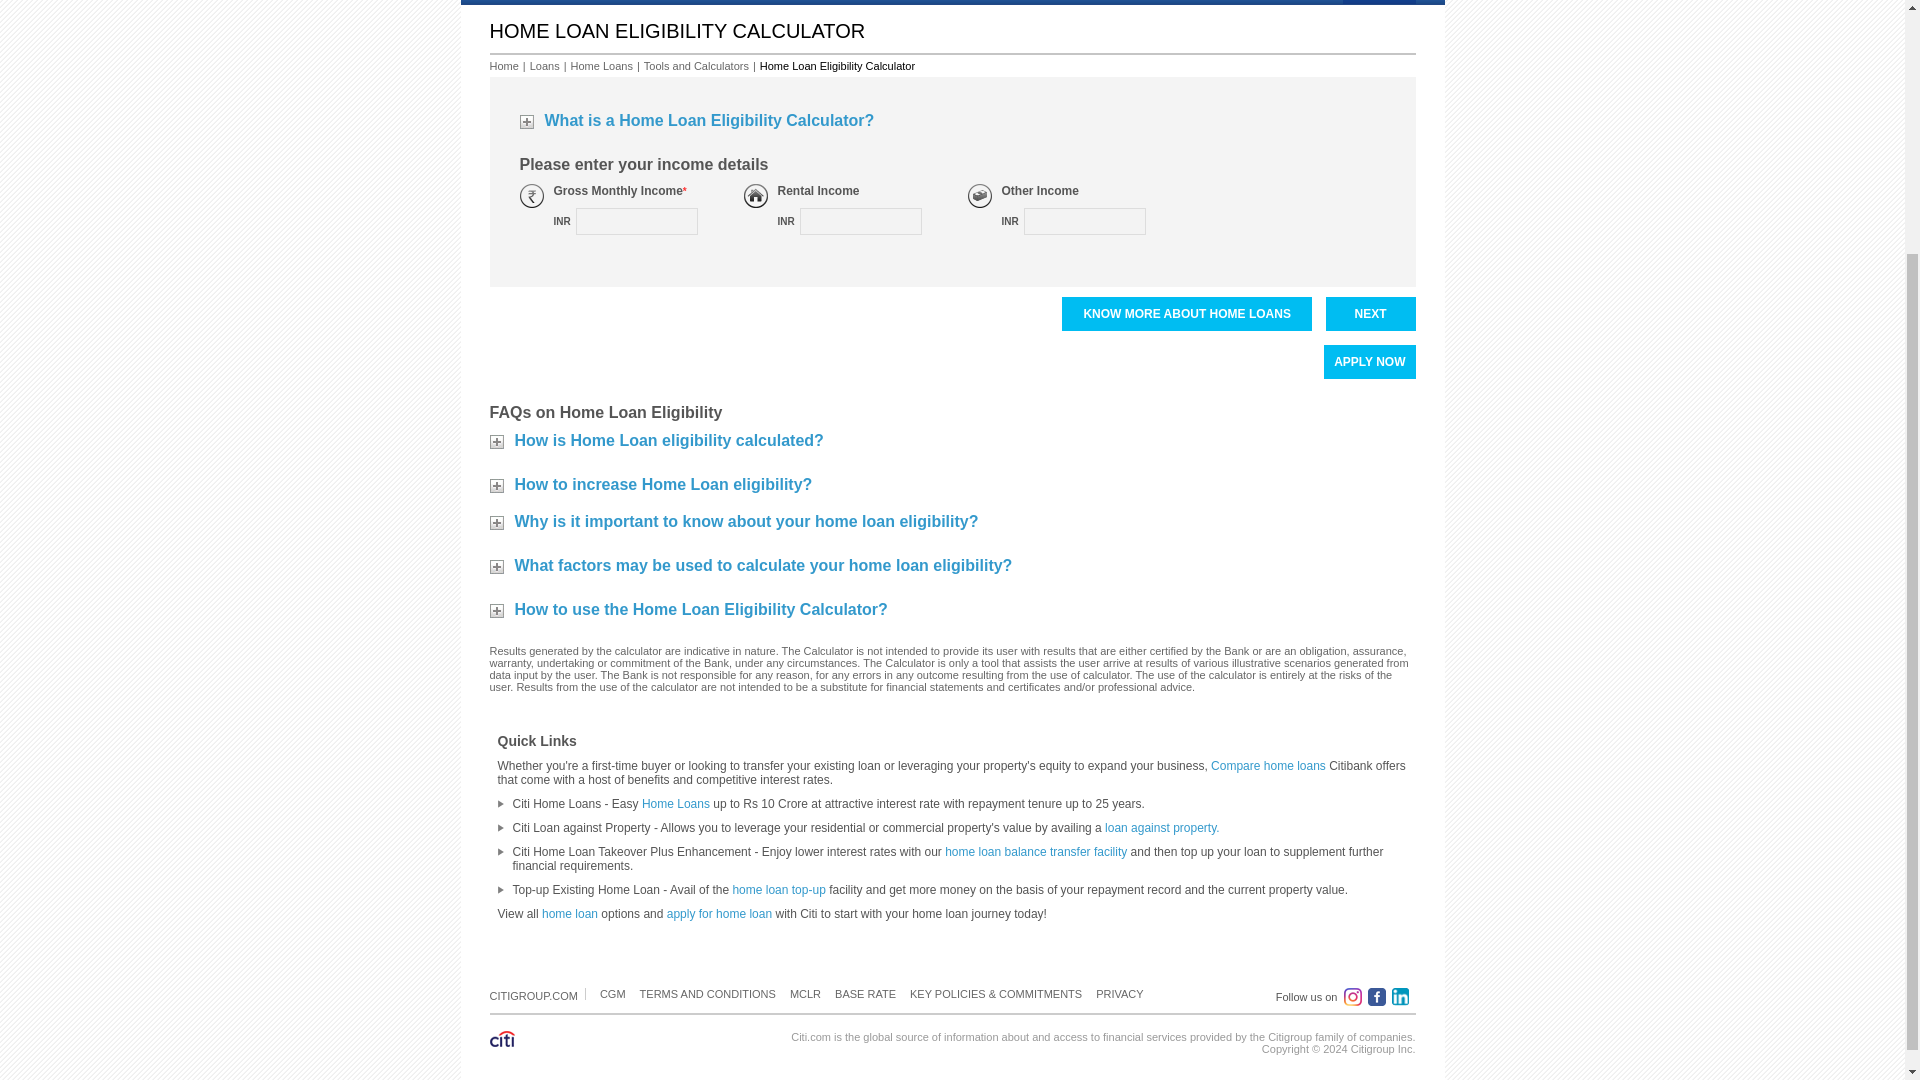  Describe the element at coordinates (1186, 314) in the screenshot. I see `KNOW MORE ABOUT HOME LOANS` at that location.